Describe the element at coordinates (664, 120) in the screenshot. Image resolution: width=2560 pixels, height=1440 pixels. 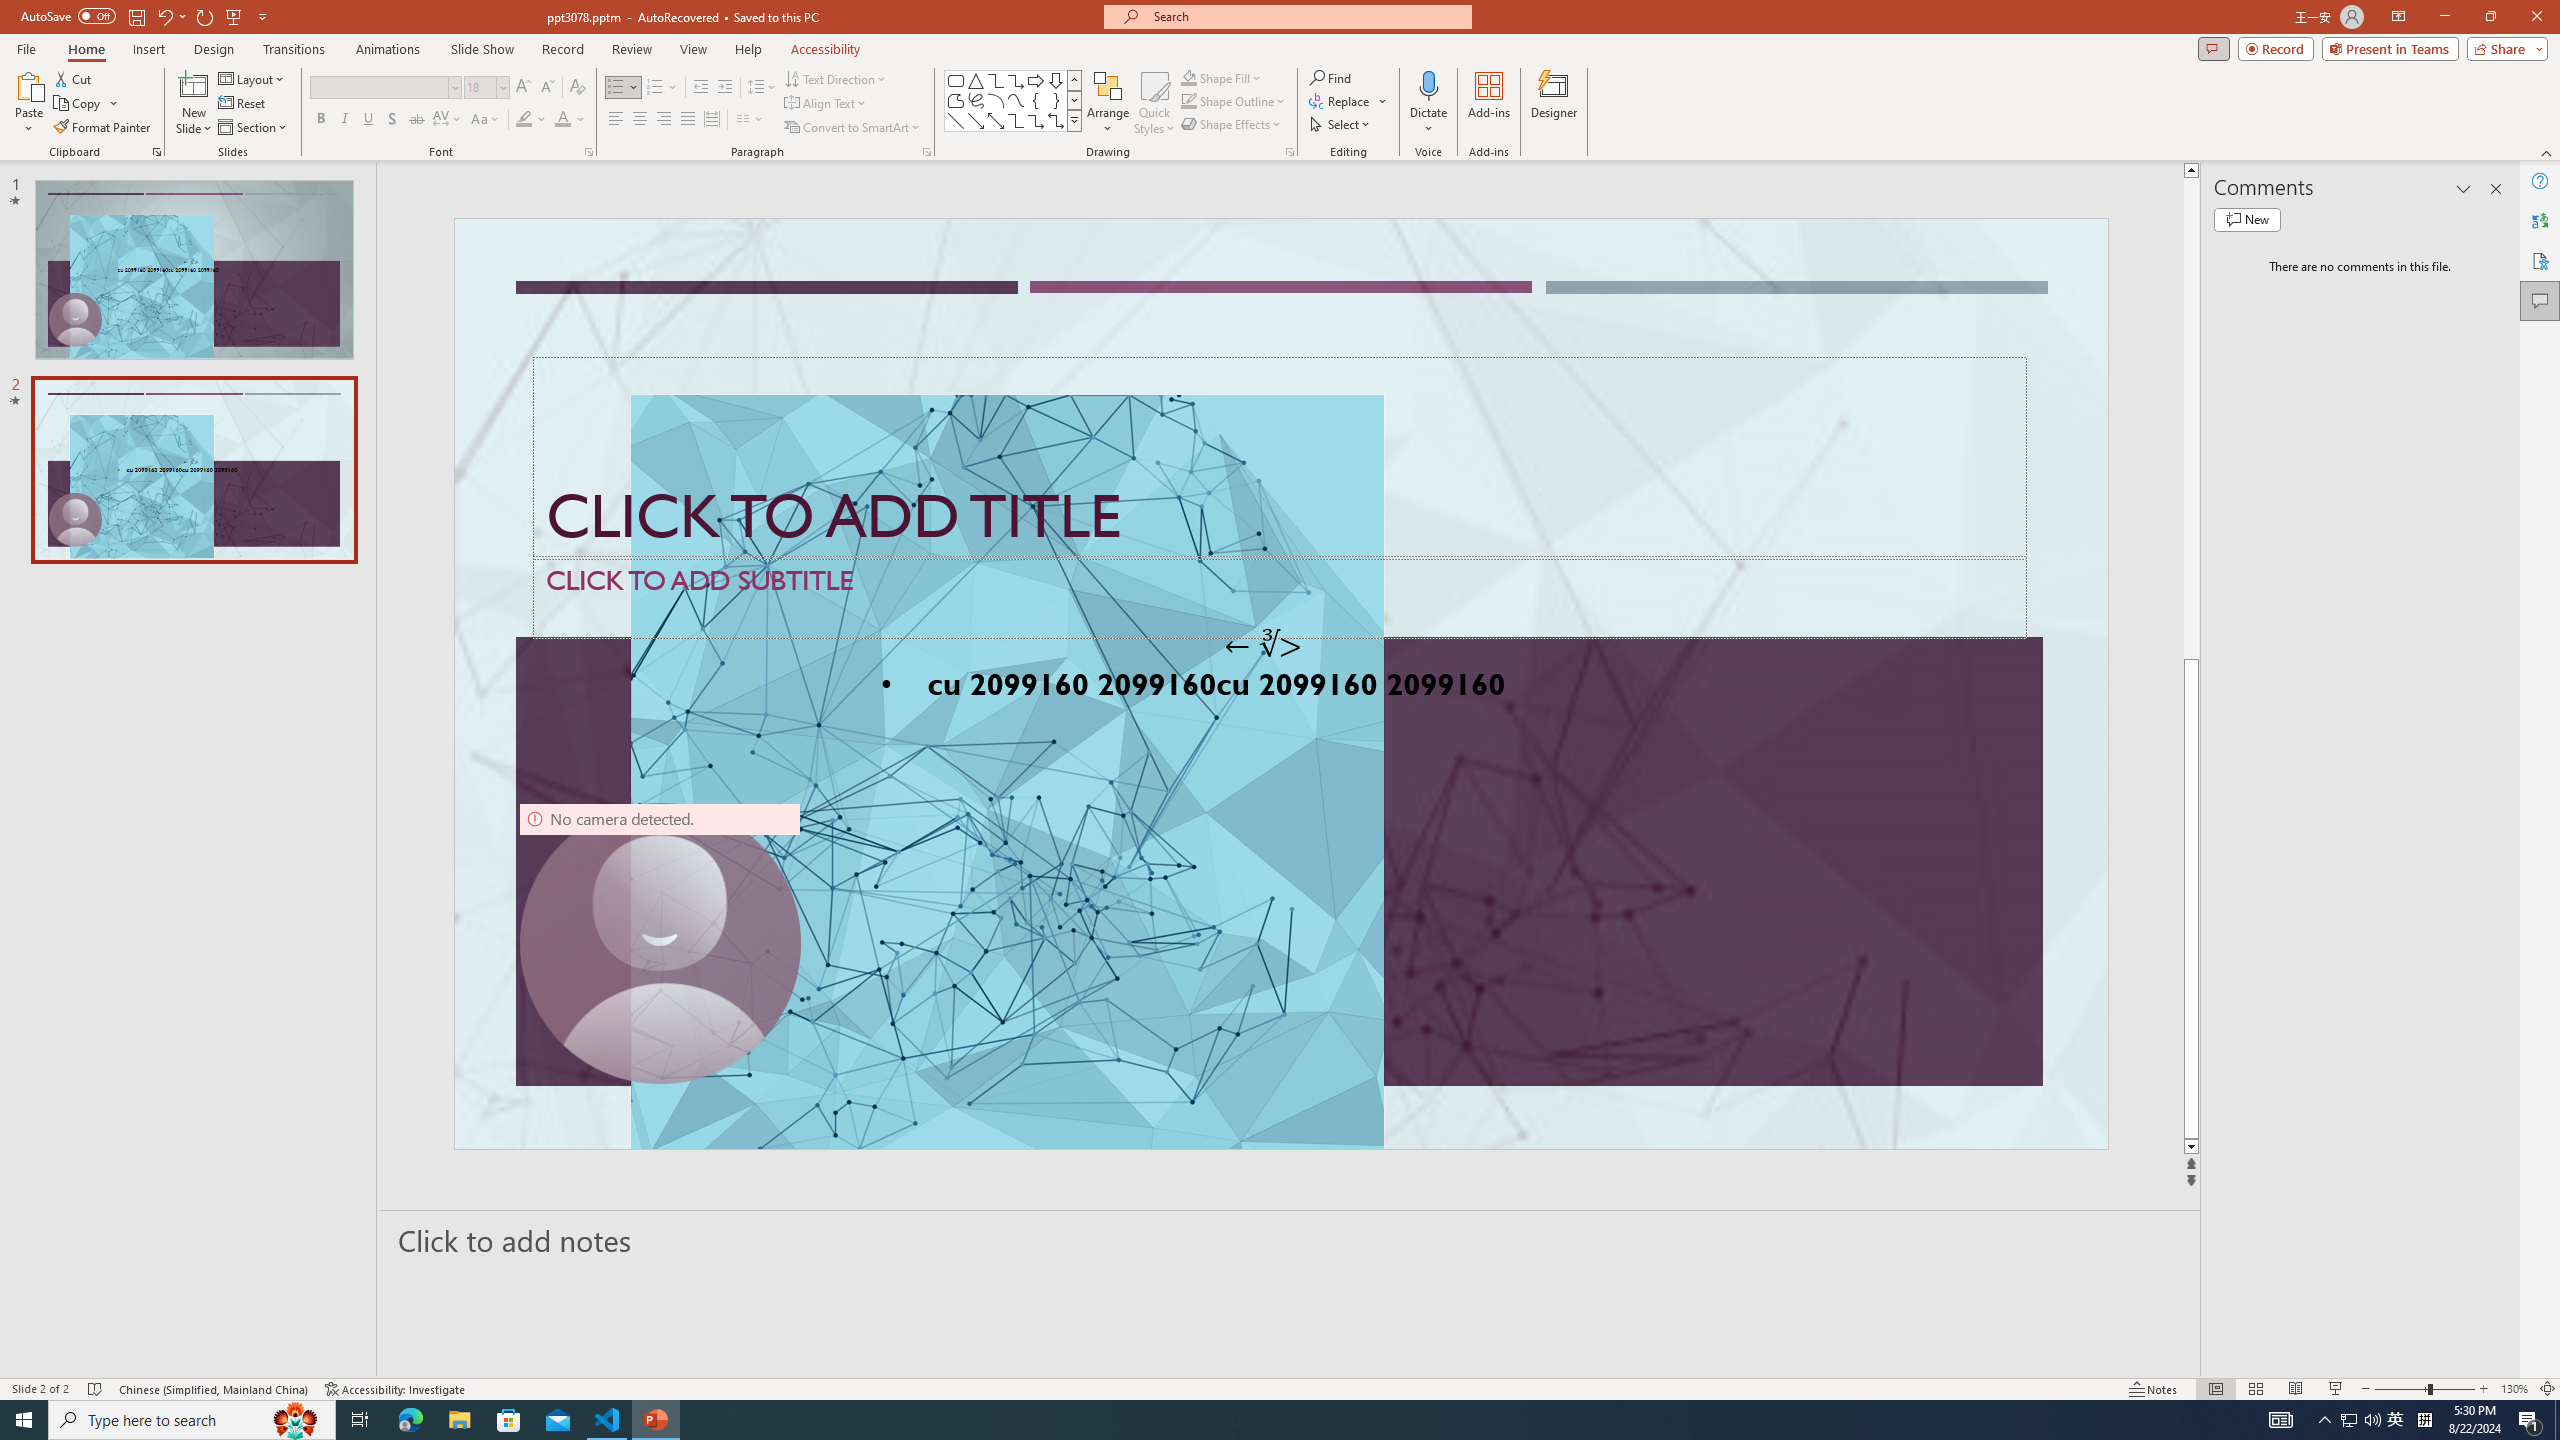
I see `Align Right` at that location.